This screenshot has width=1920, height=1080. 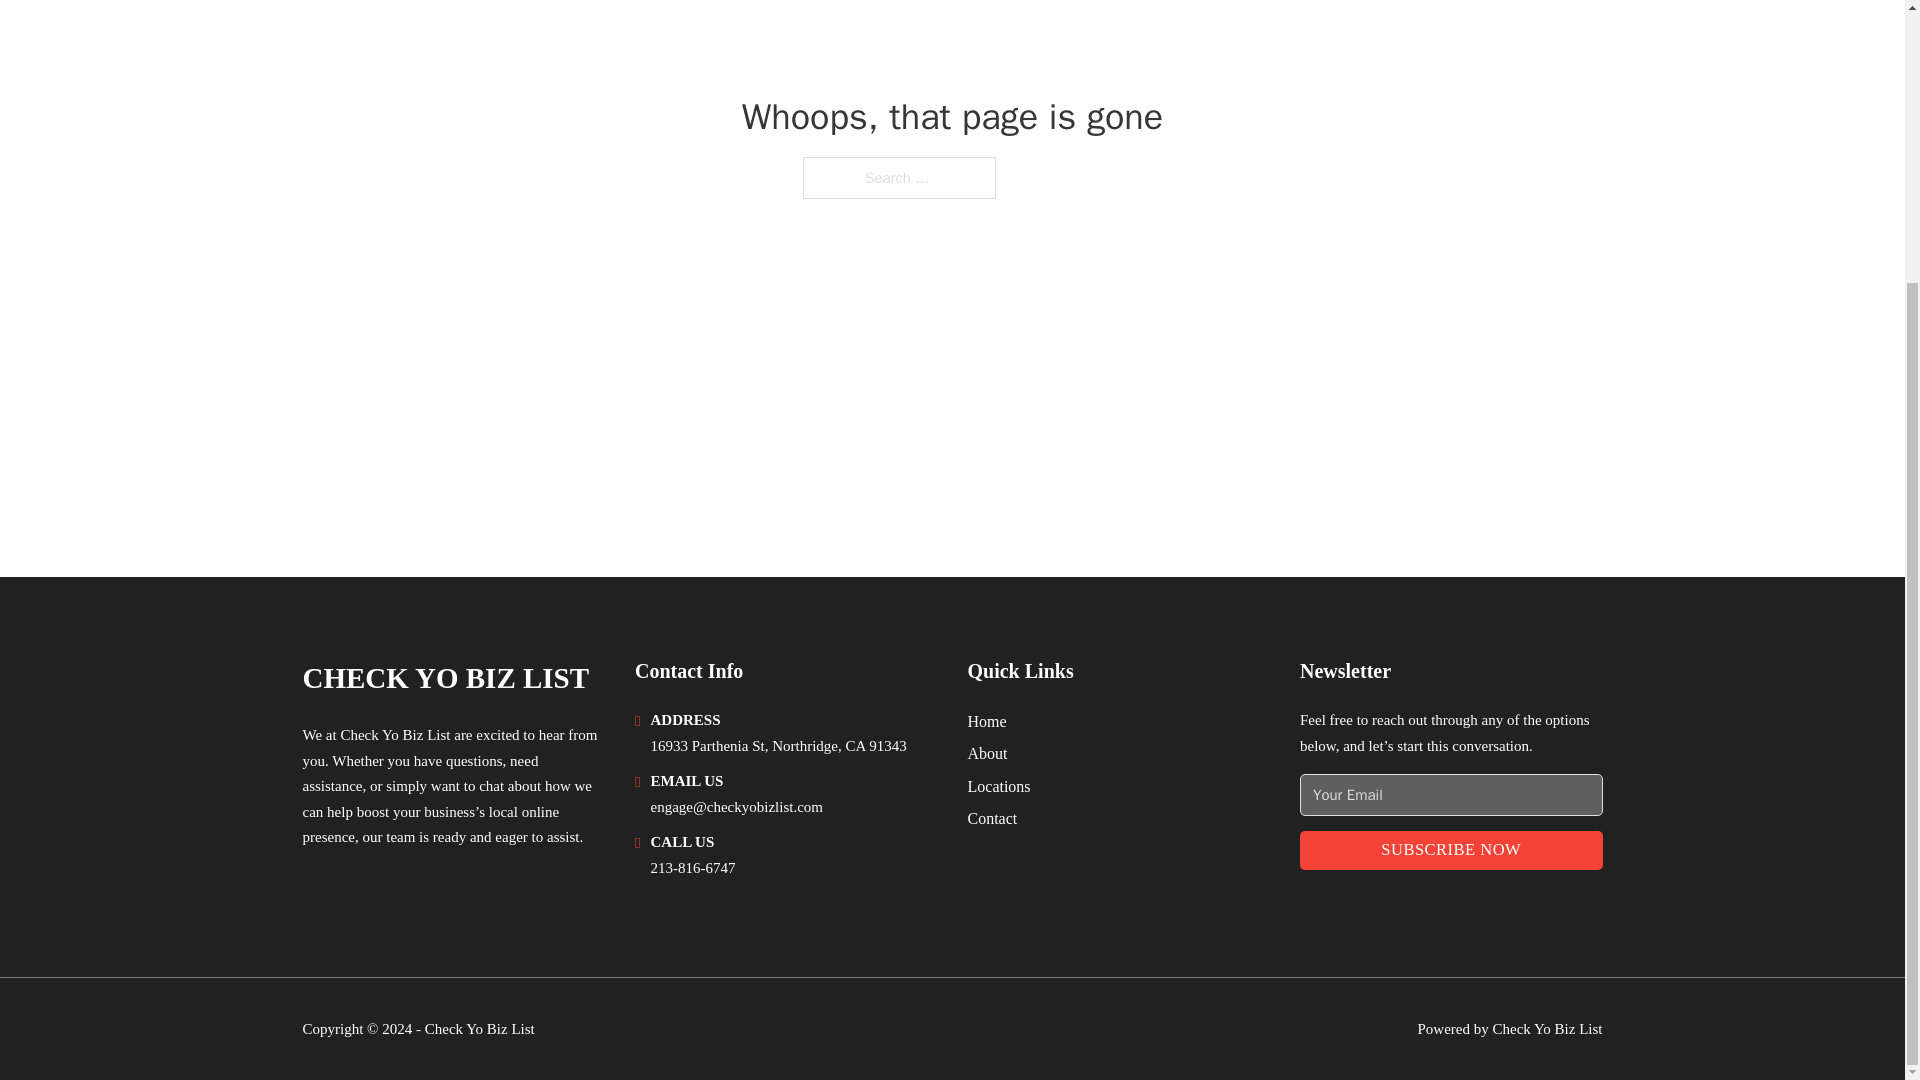 What do you see at coordinates (1451, 850) in the screenshot?
I see `SUBSCRIBE NOW` at bounding box center [1451, 850].